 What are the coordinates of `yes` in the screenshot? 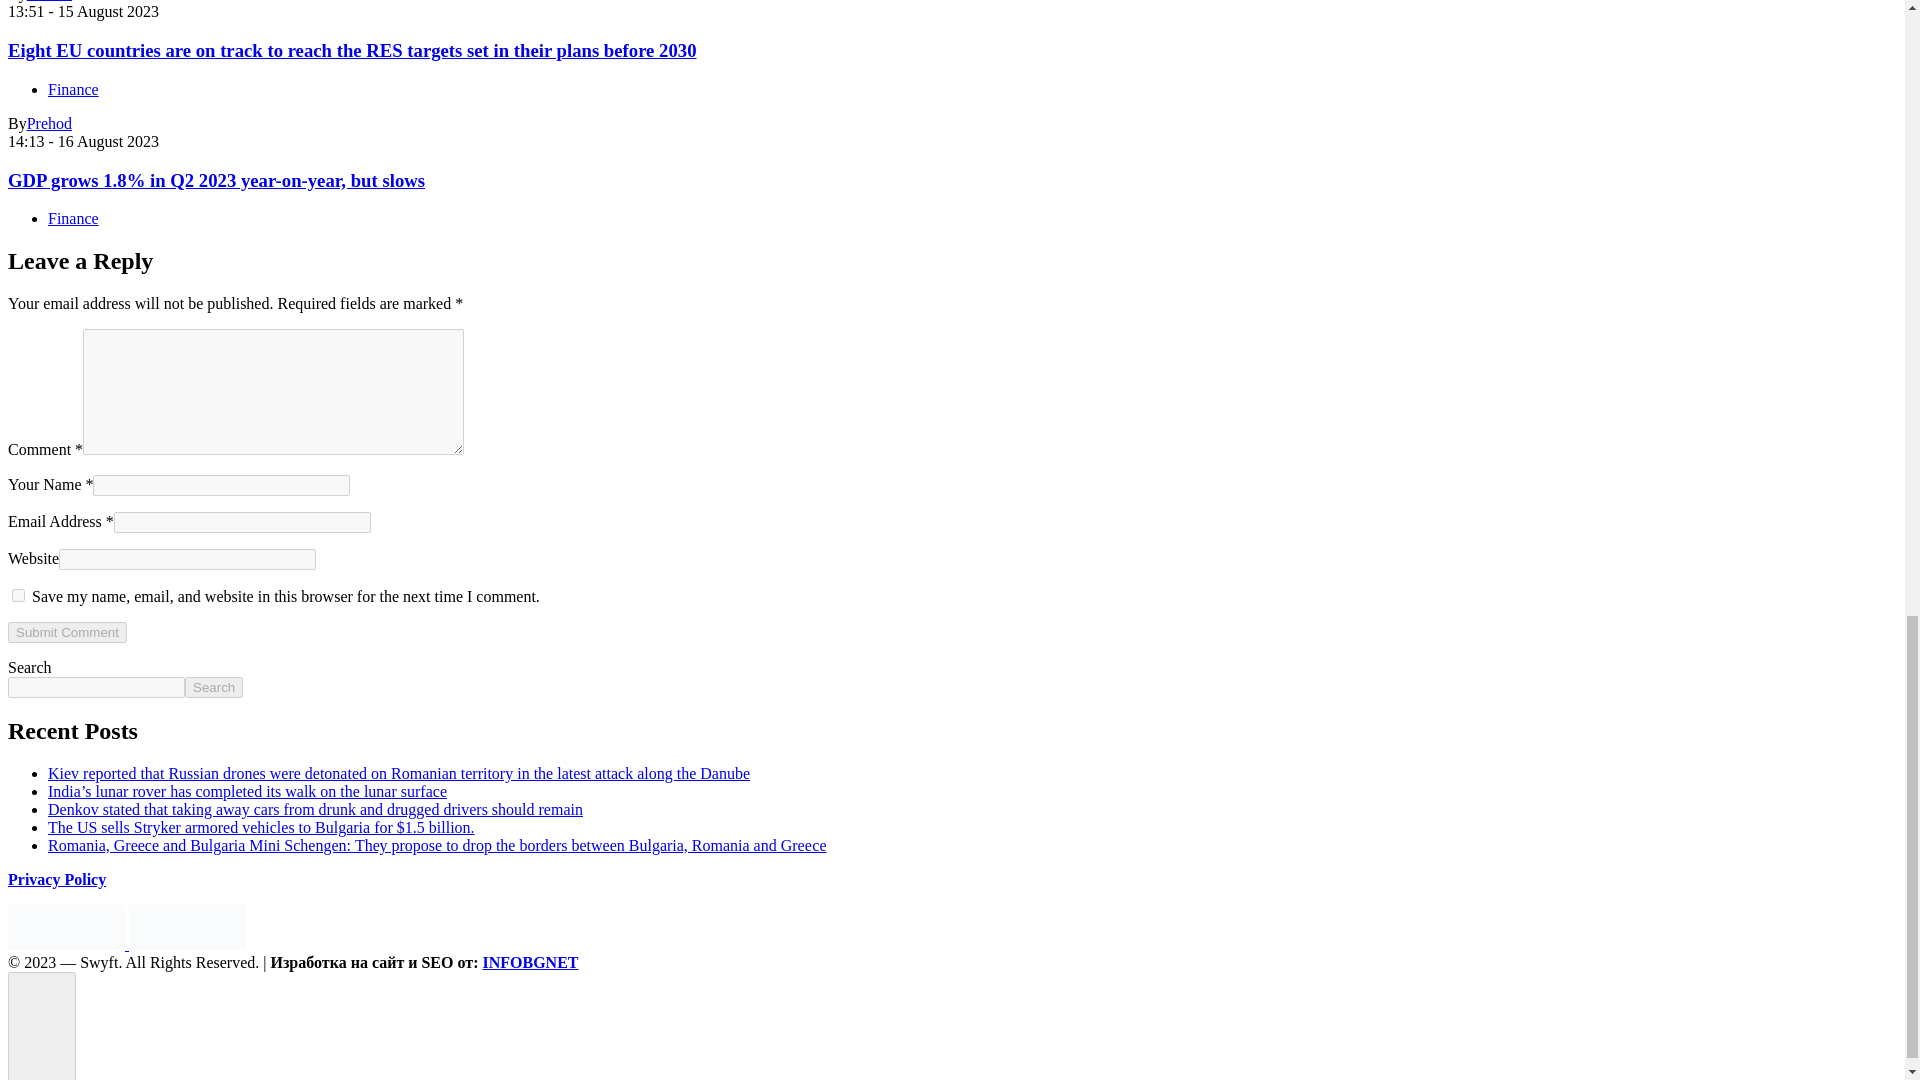 It's located at (18, 594).